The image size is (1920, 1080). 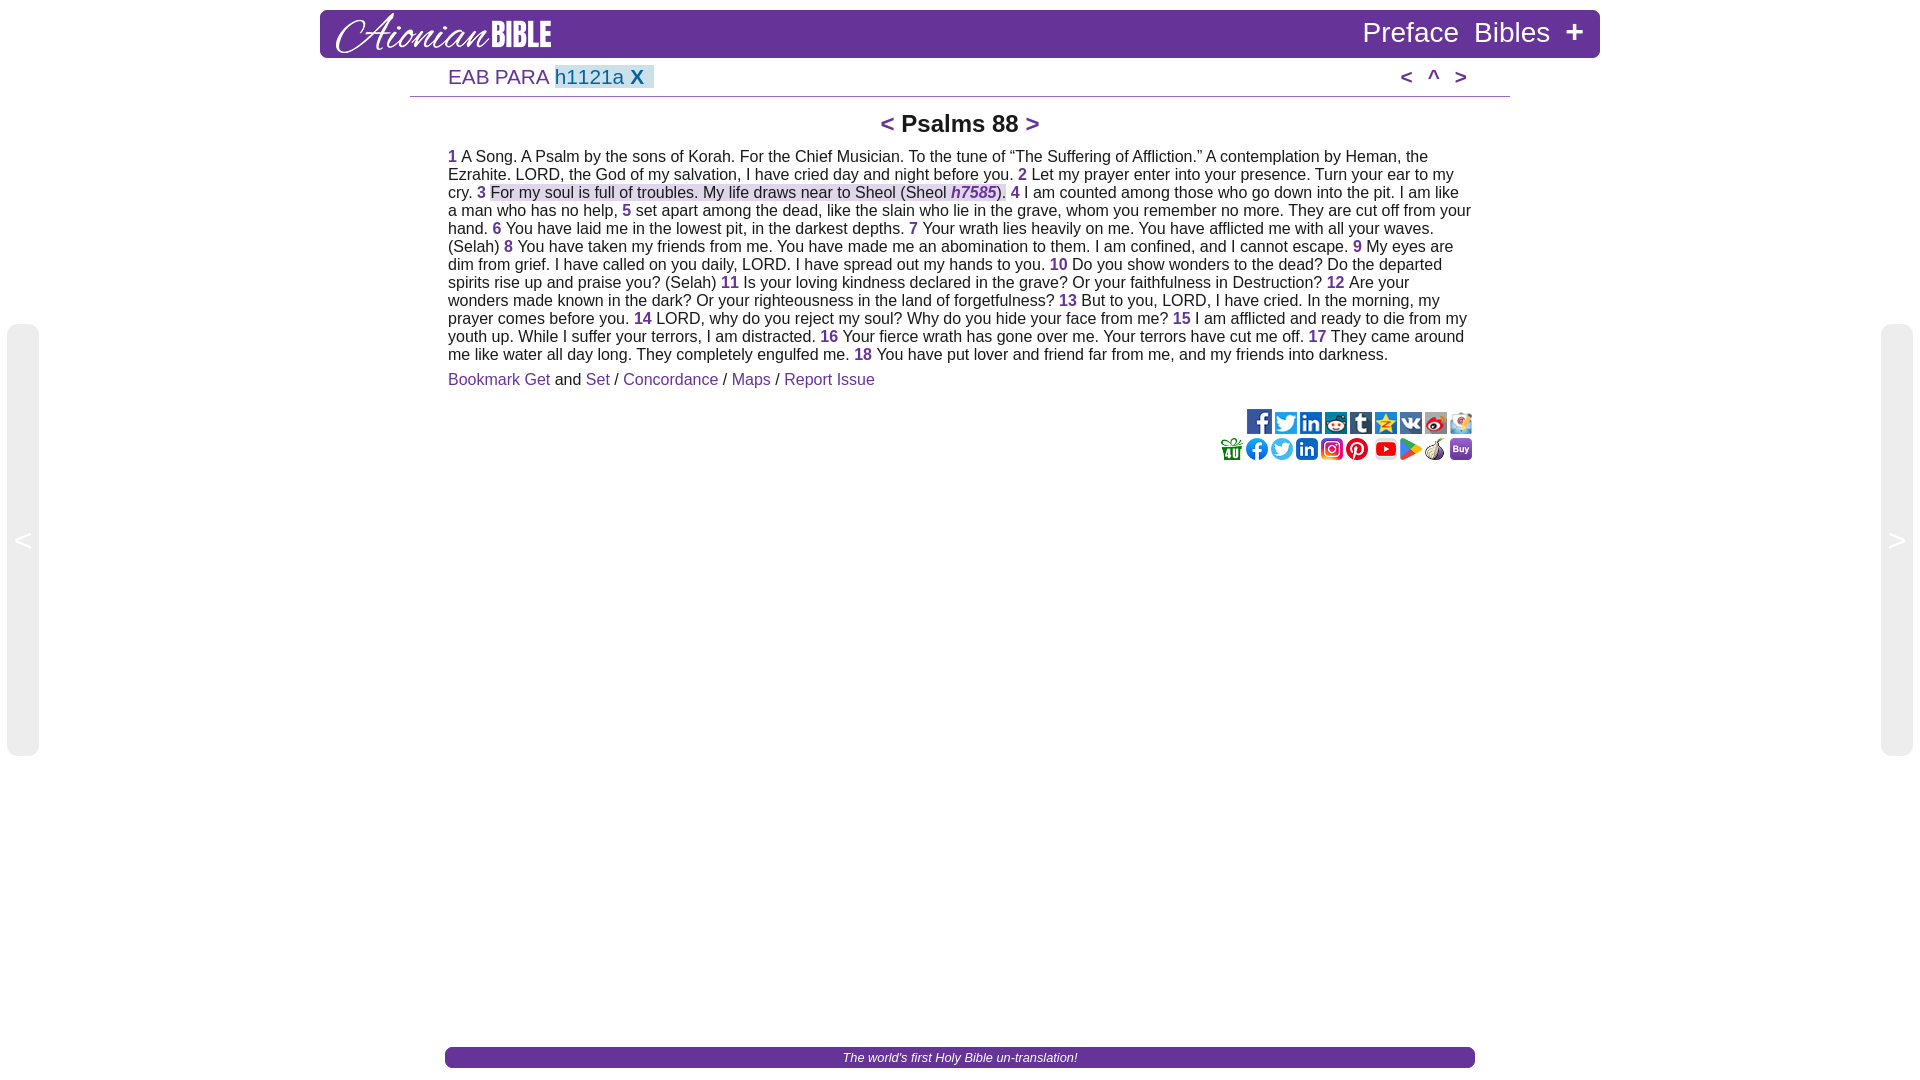 What do you see at coordinates (522, 76) in the screenshot?
I see `Read and Study Parallel Bible` at bounding box center [522, 76].